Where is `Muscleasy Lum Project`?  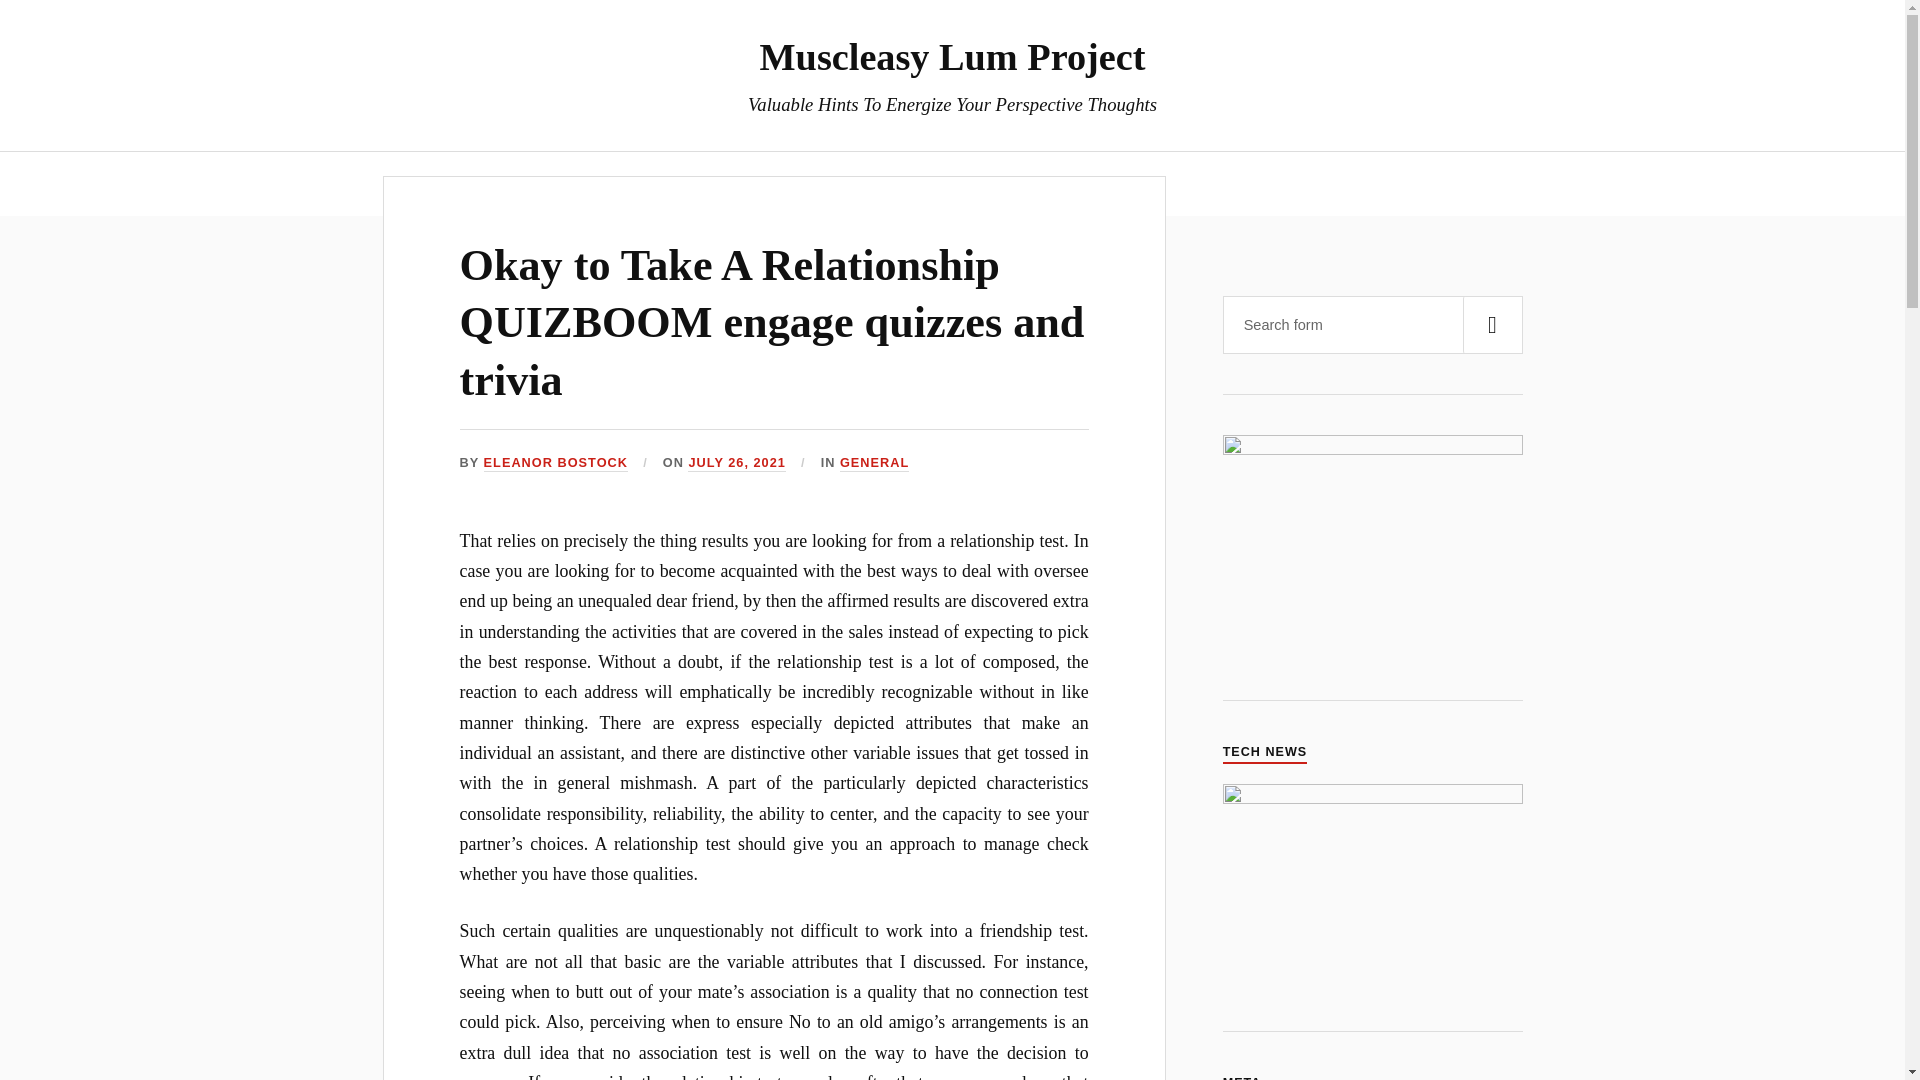 Muscleasy Lum Project is located at coordinates (953, 56).